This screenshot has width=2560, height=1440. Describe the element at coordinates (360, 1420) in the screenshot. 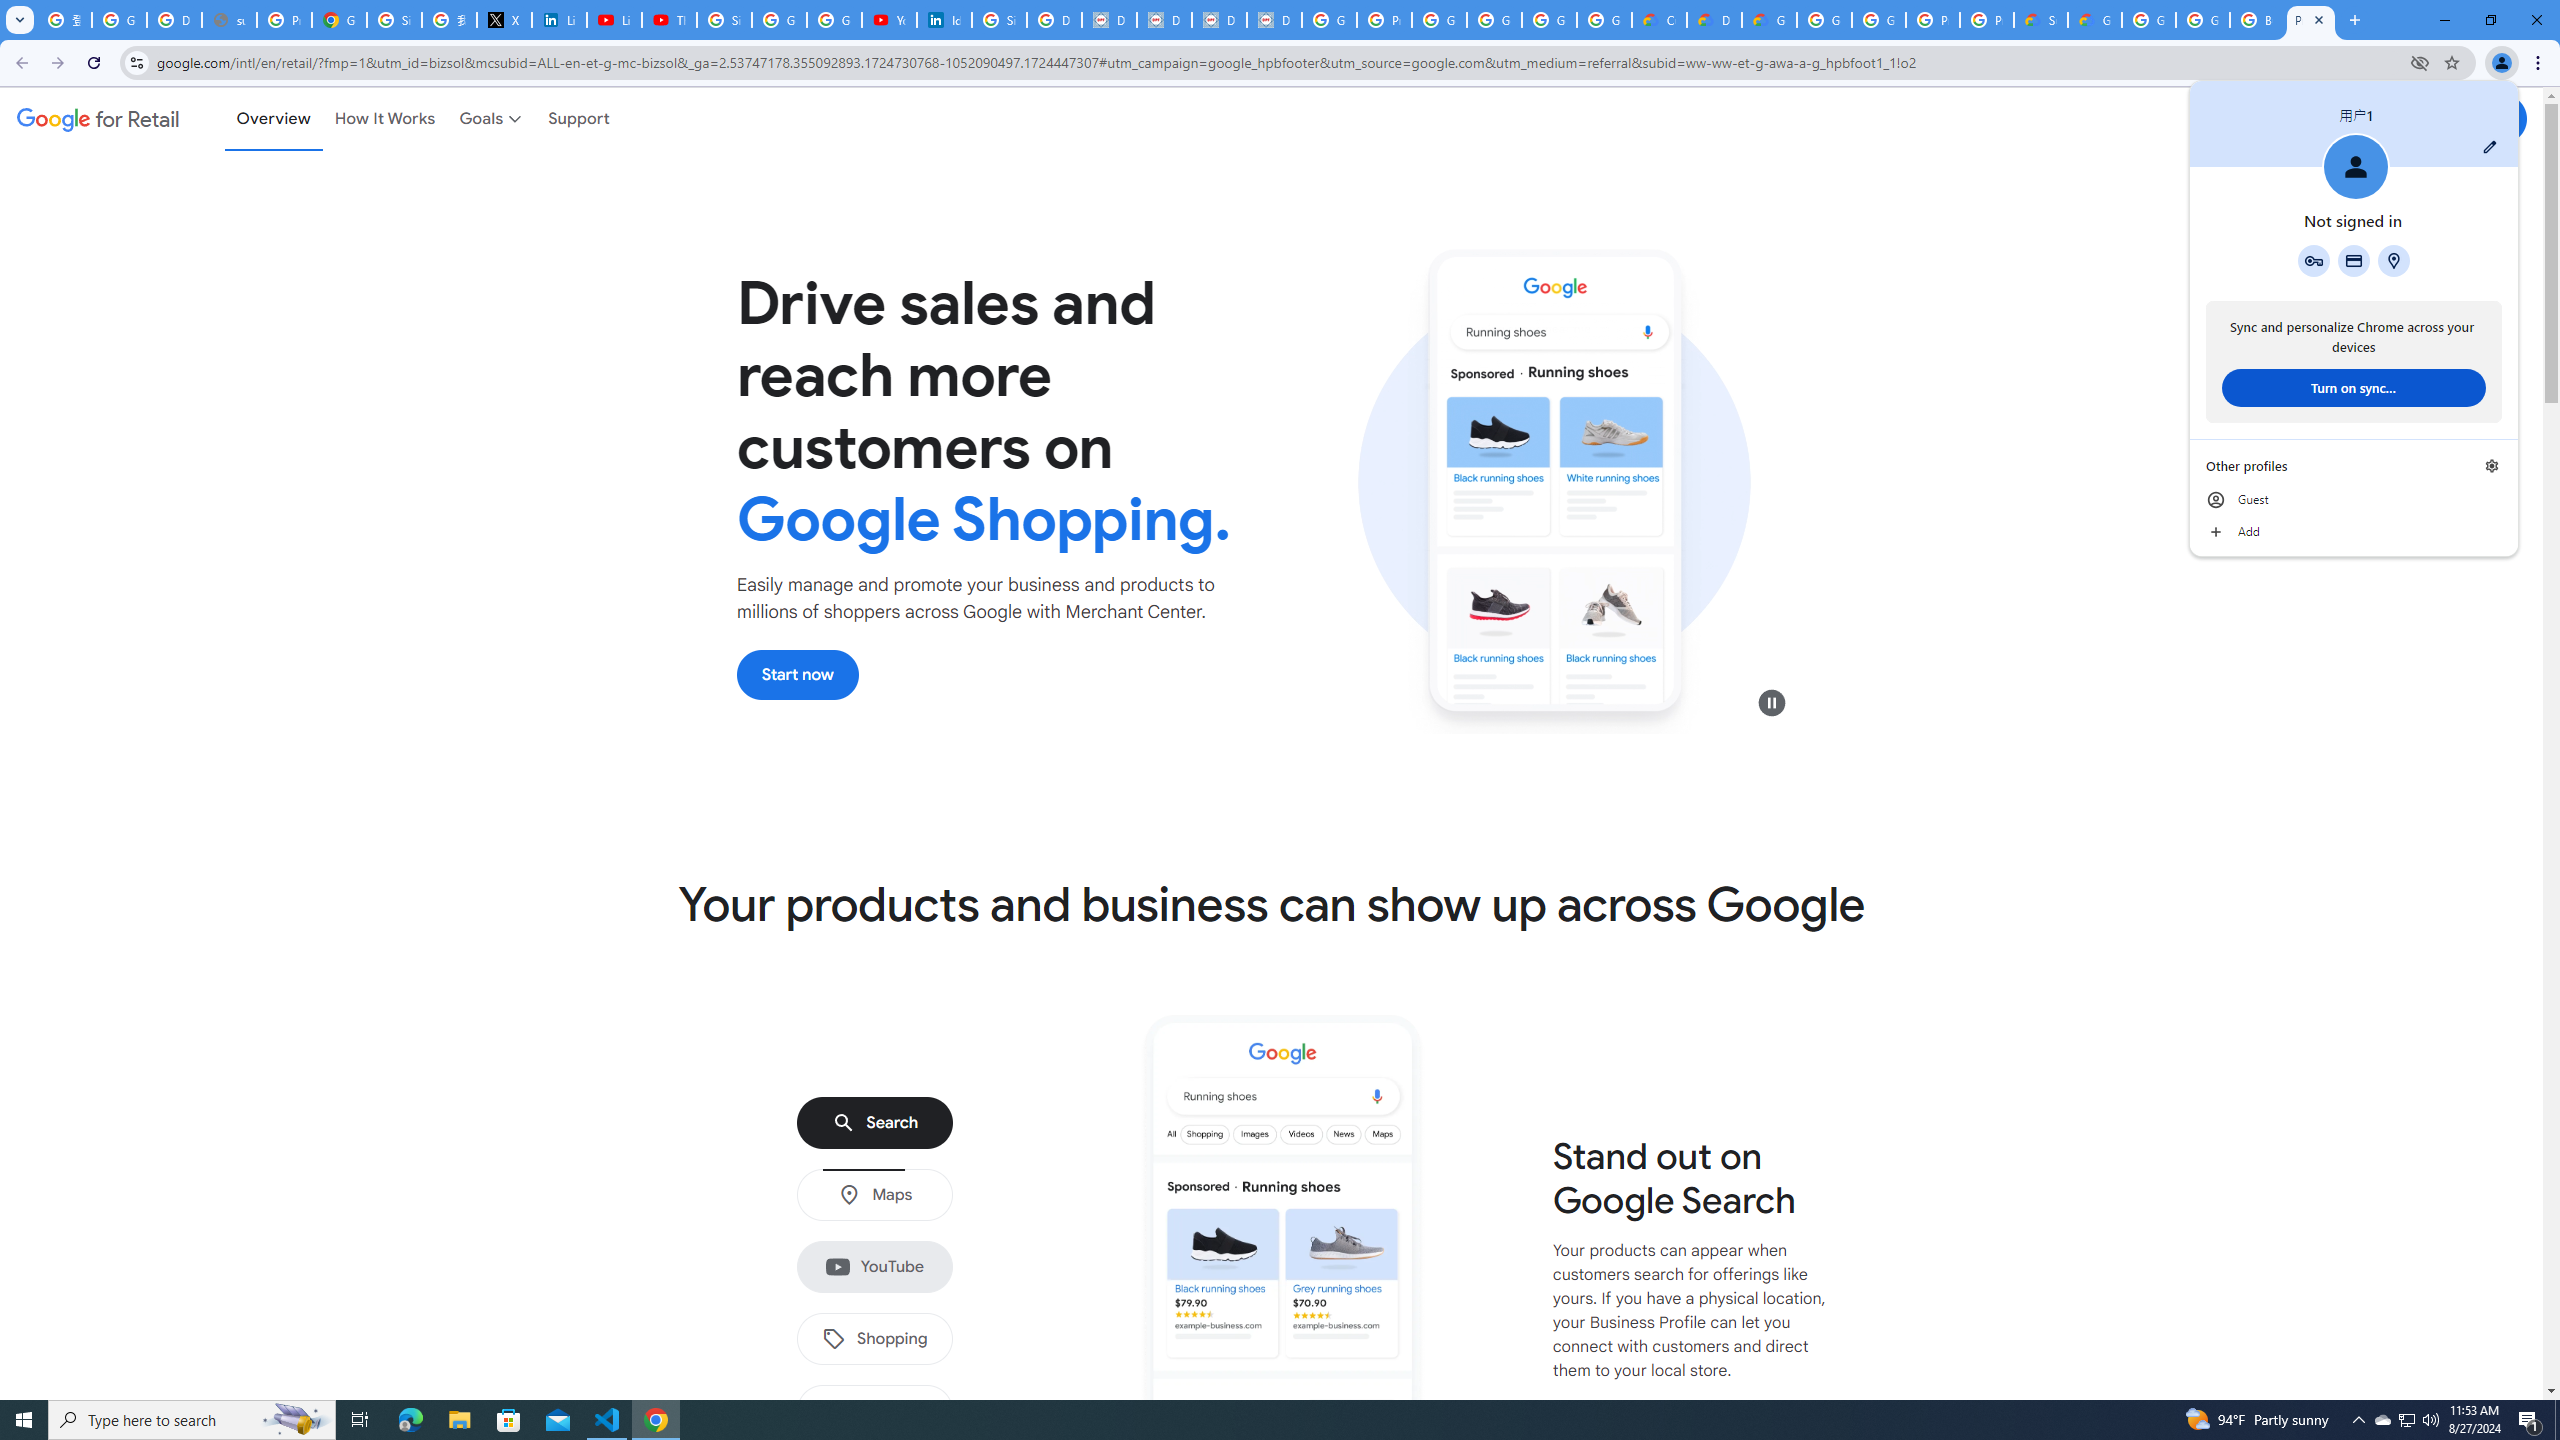

I see `Task View` at that location.